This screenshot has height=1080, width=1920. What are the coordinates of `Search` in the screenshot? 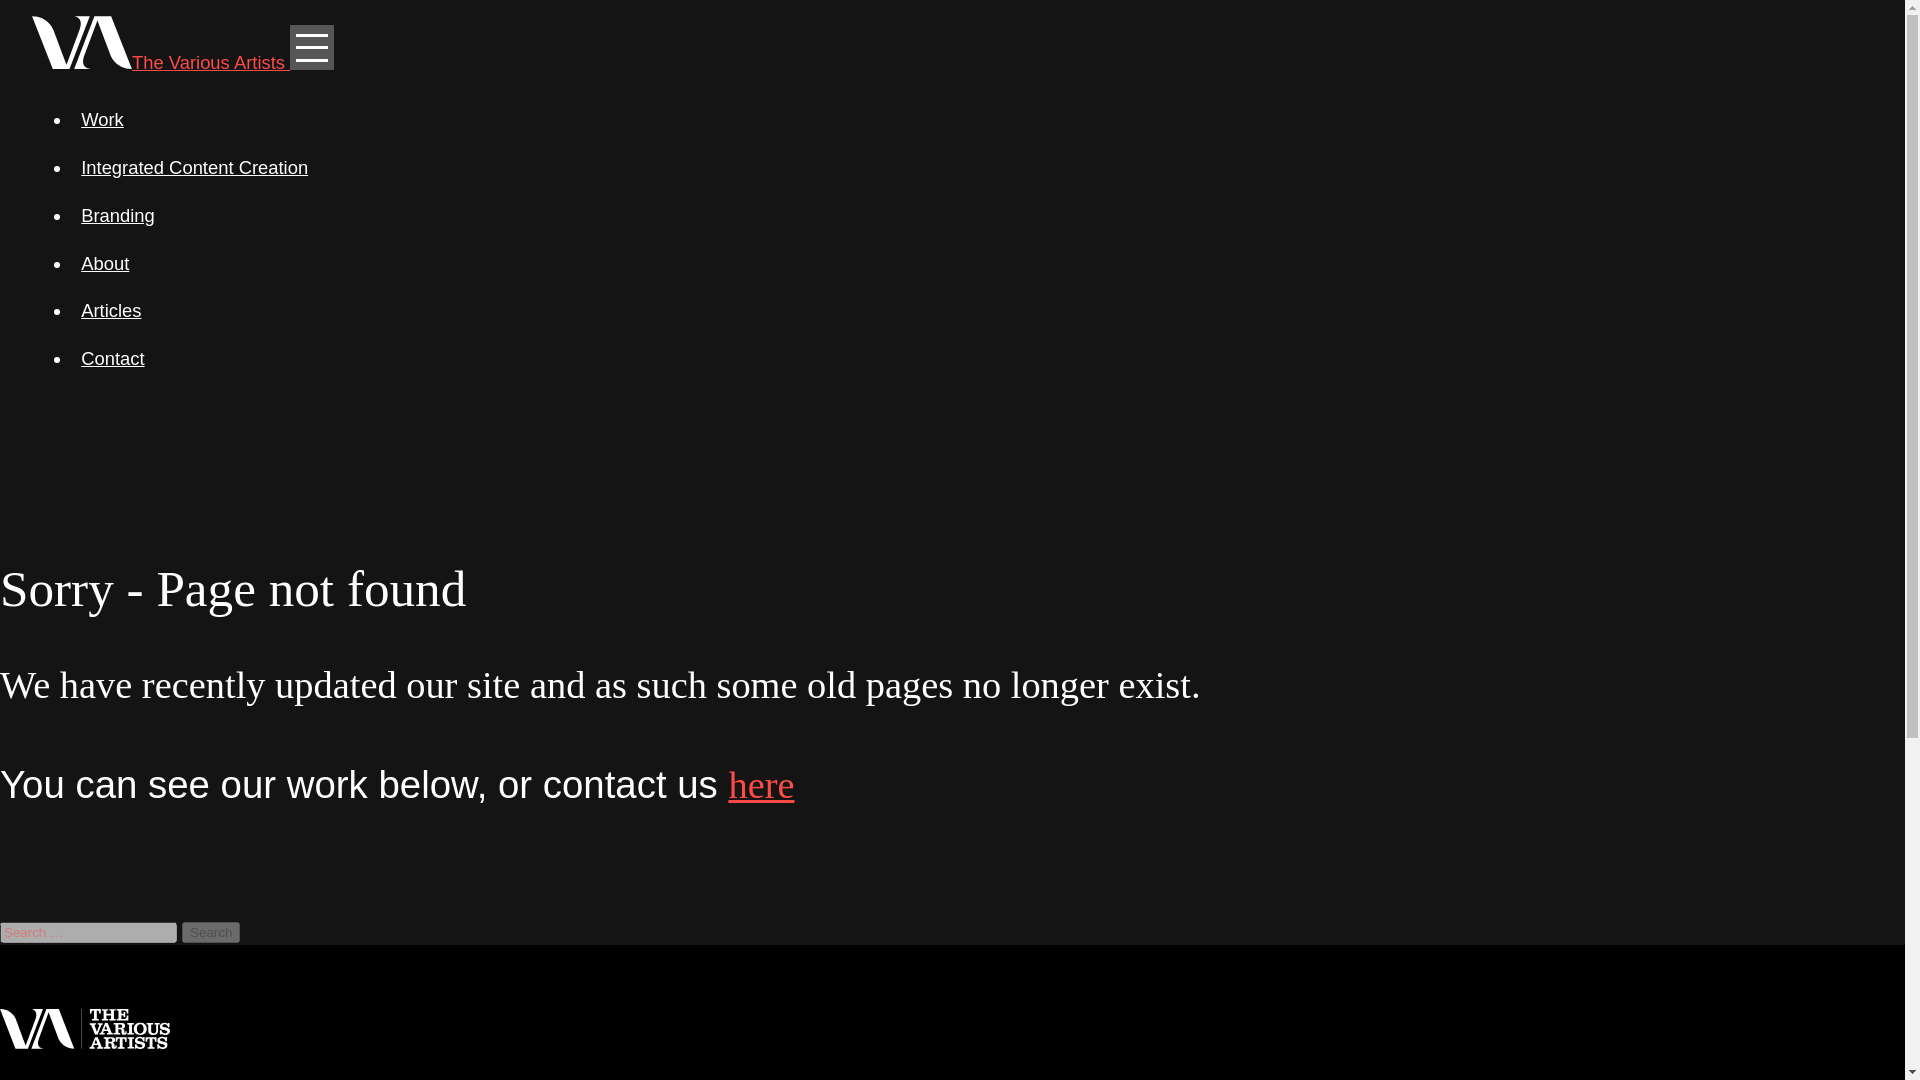 It's located at (211, 932).